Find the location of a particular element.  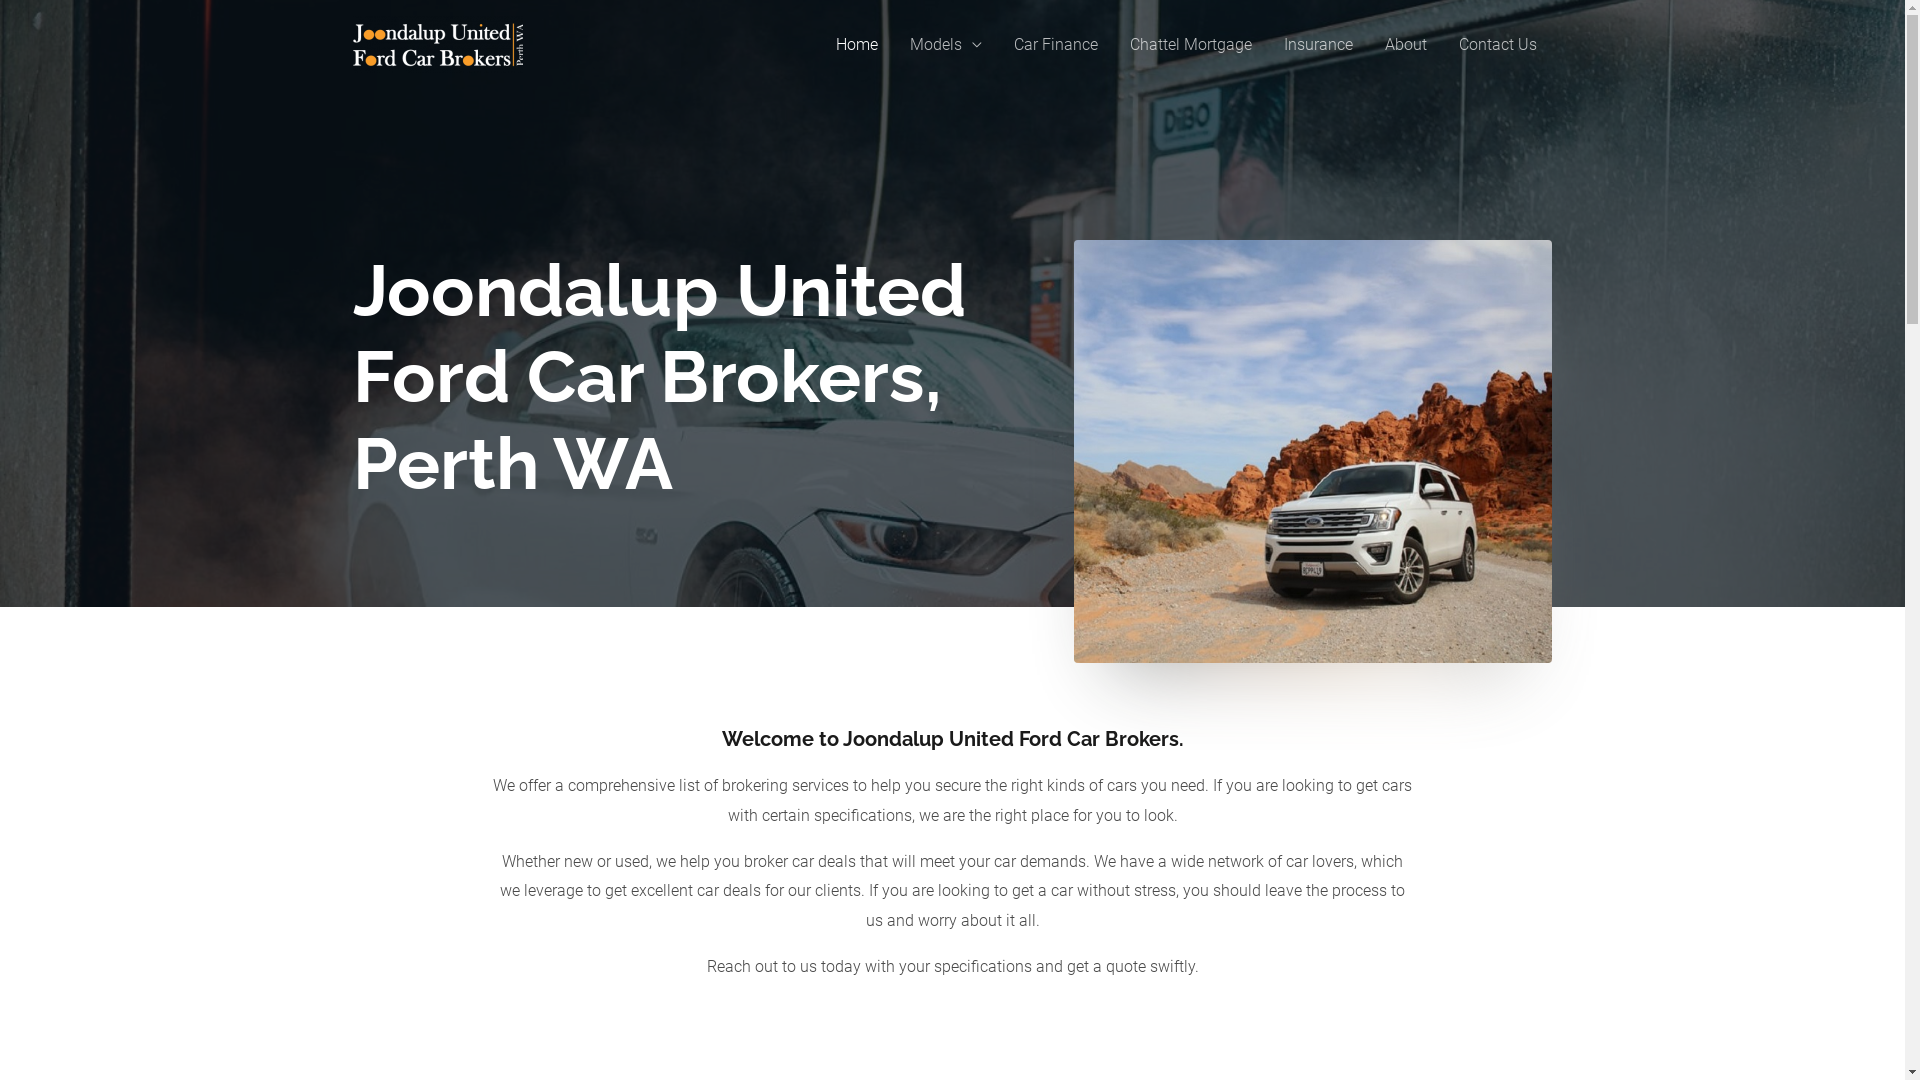

Home is located at coordinates (857, 45).